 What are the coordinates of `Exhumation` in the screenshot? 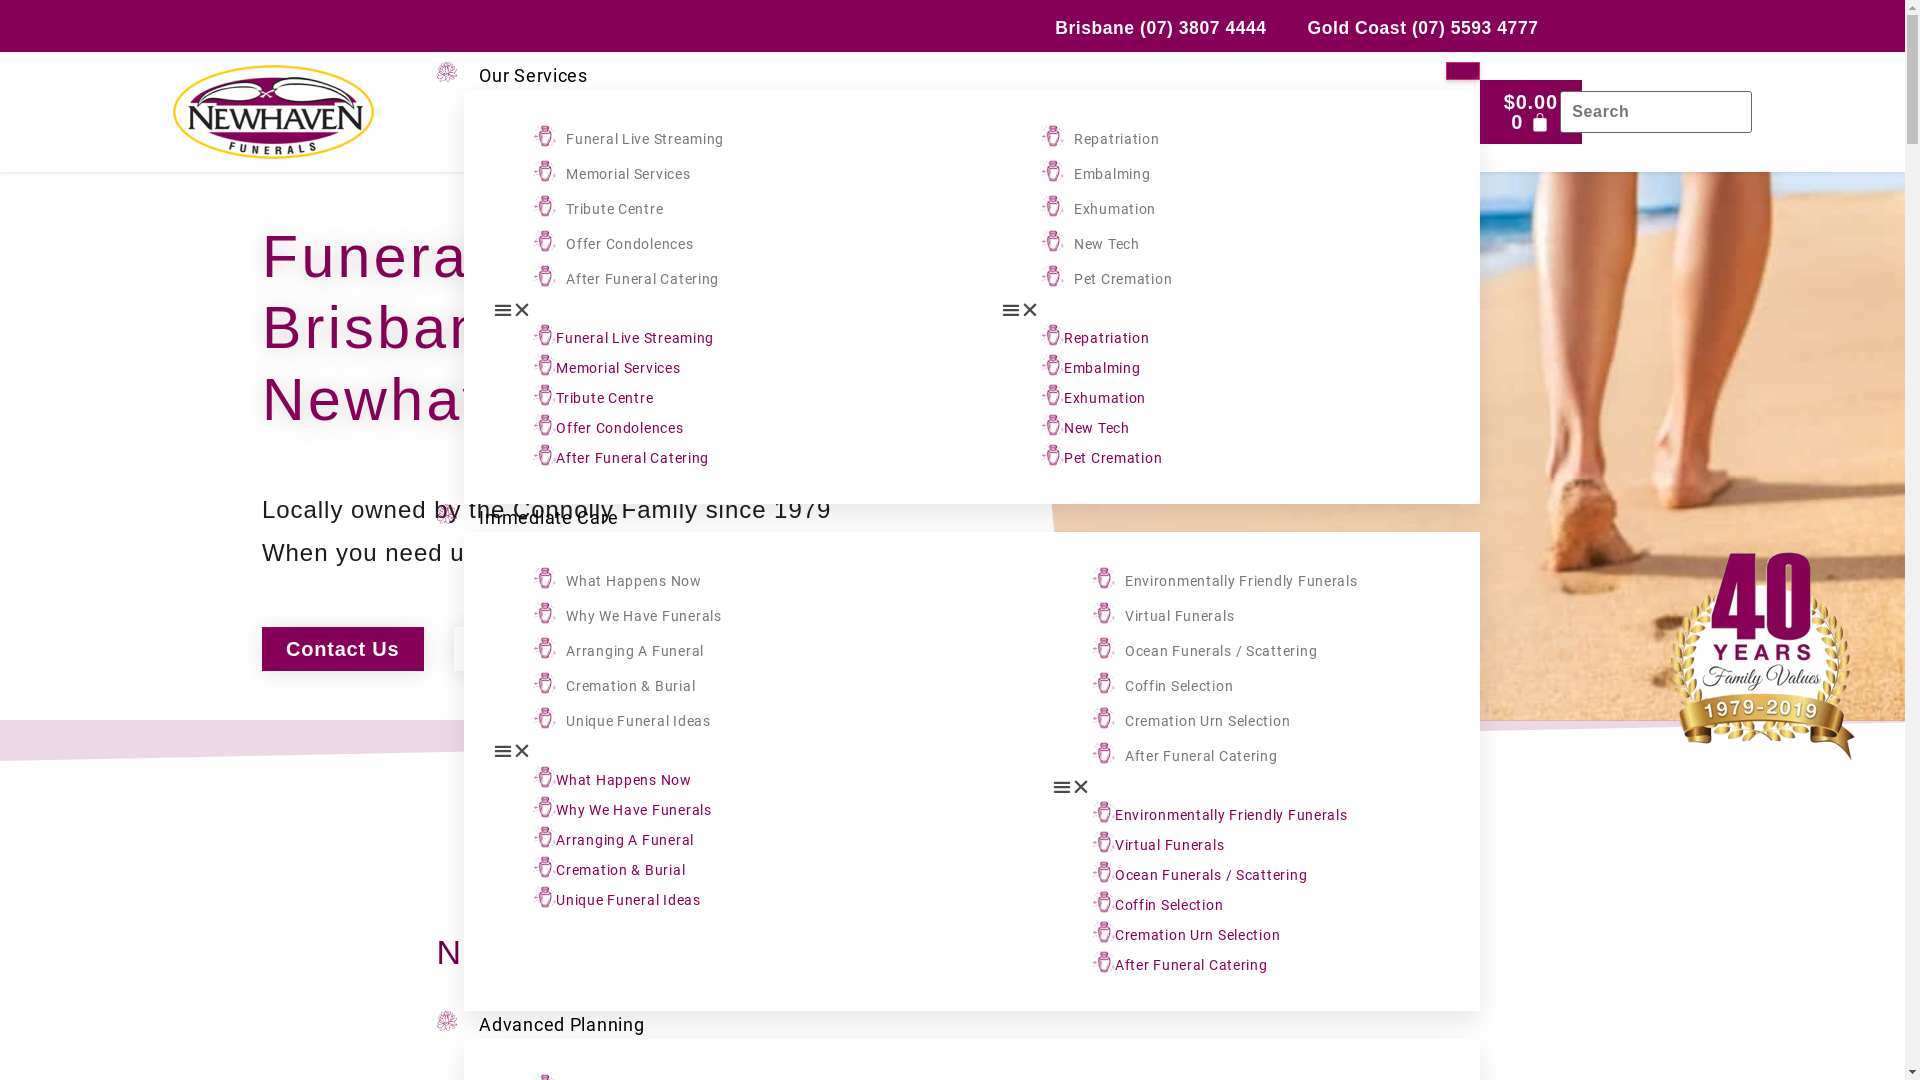 It's located at (1115, 210).